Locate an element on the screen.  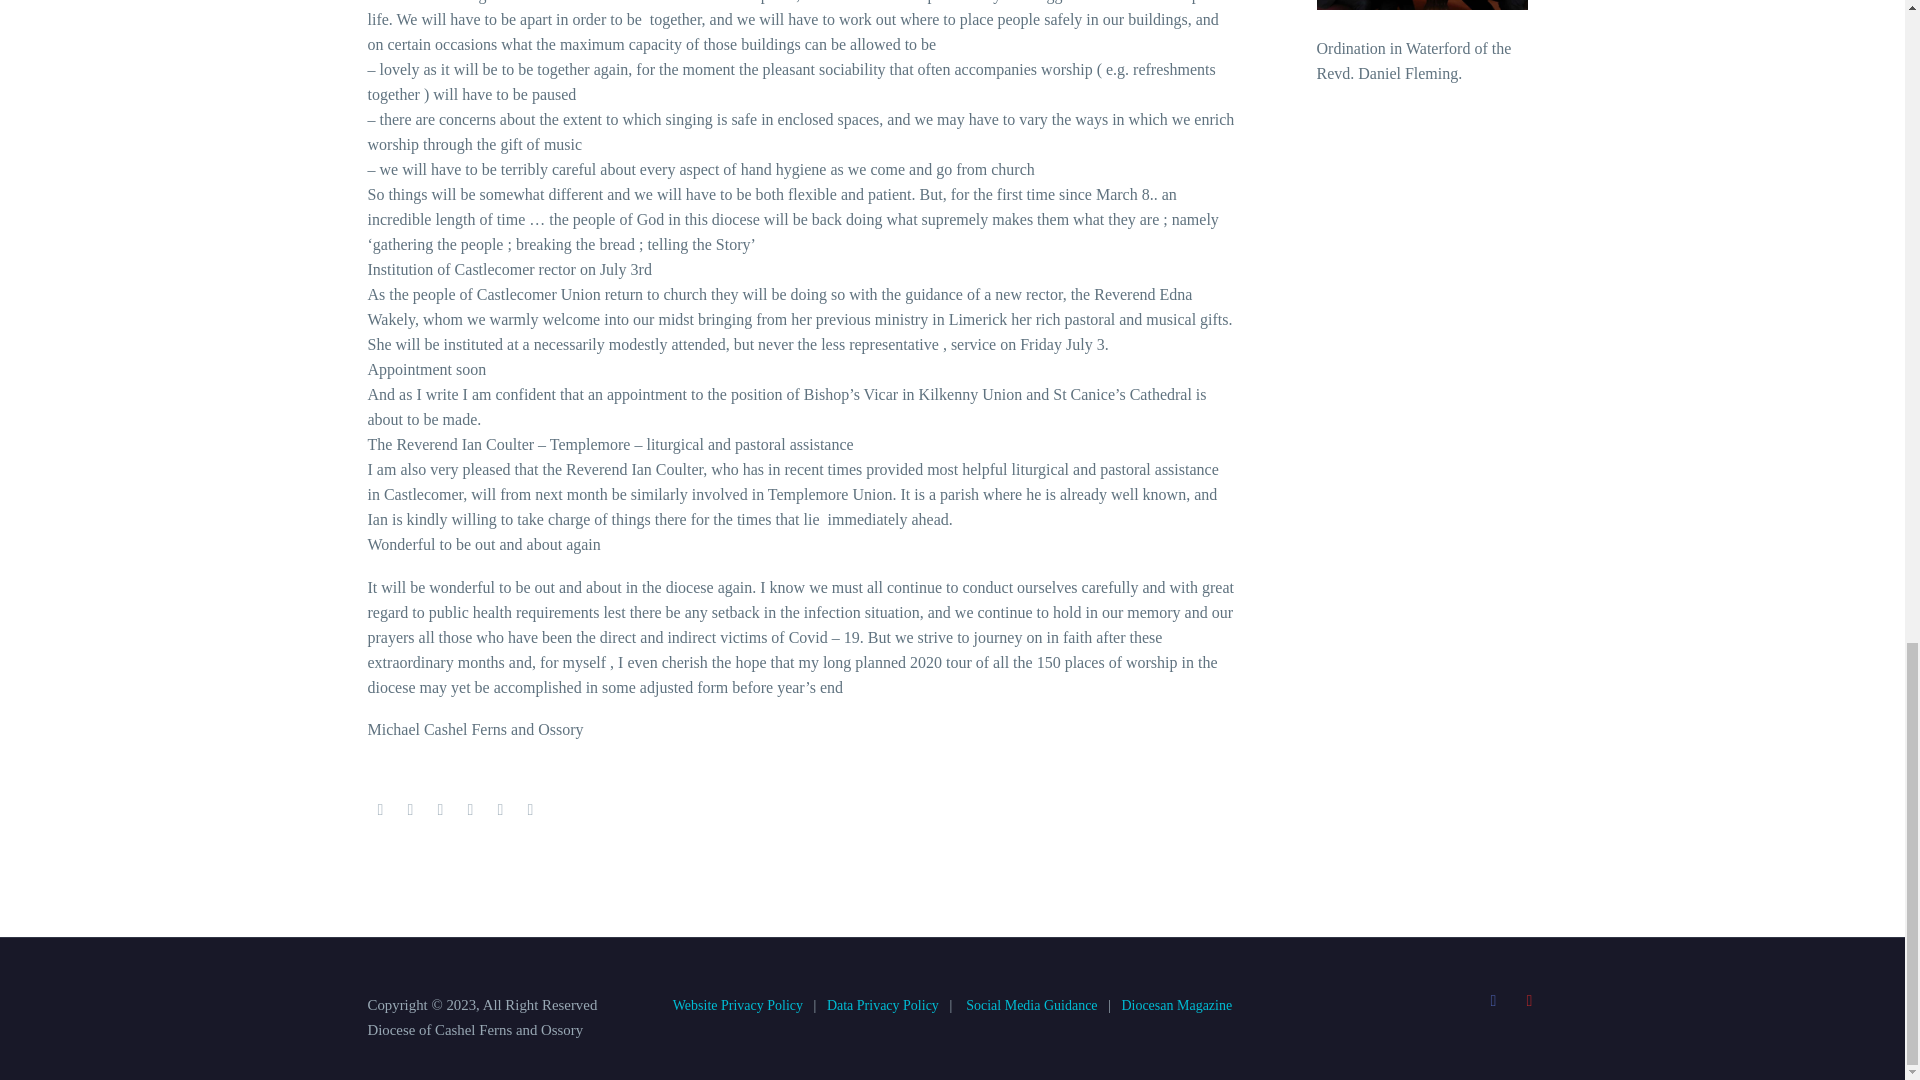
Twitter is located at coordinates (410, 810).